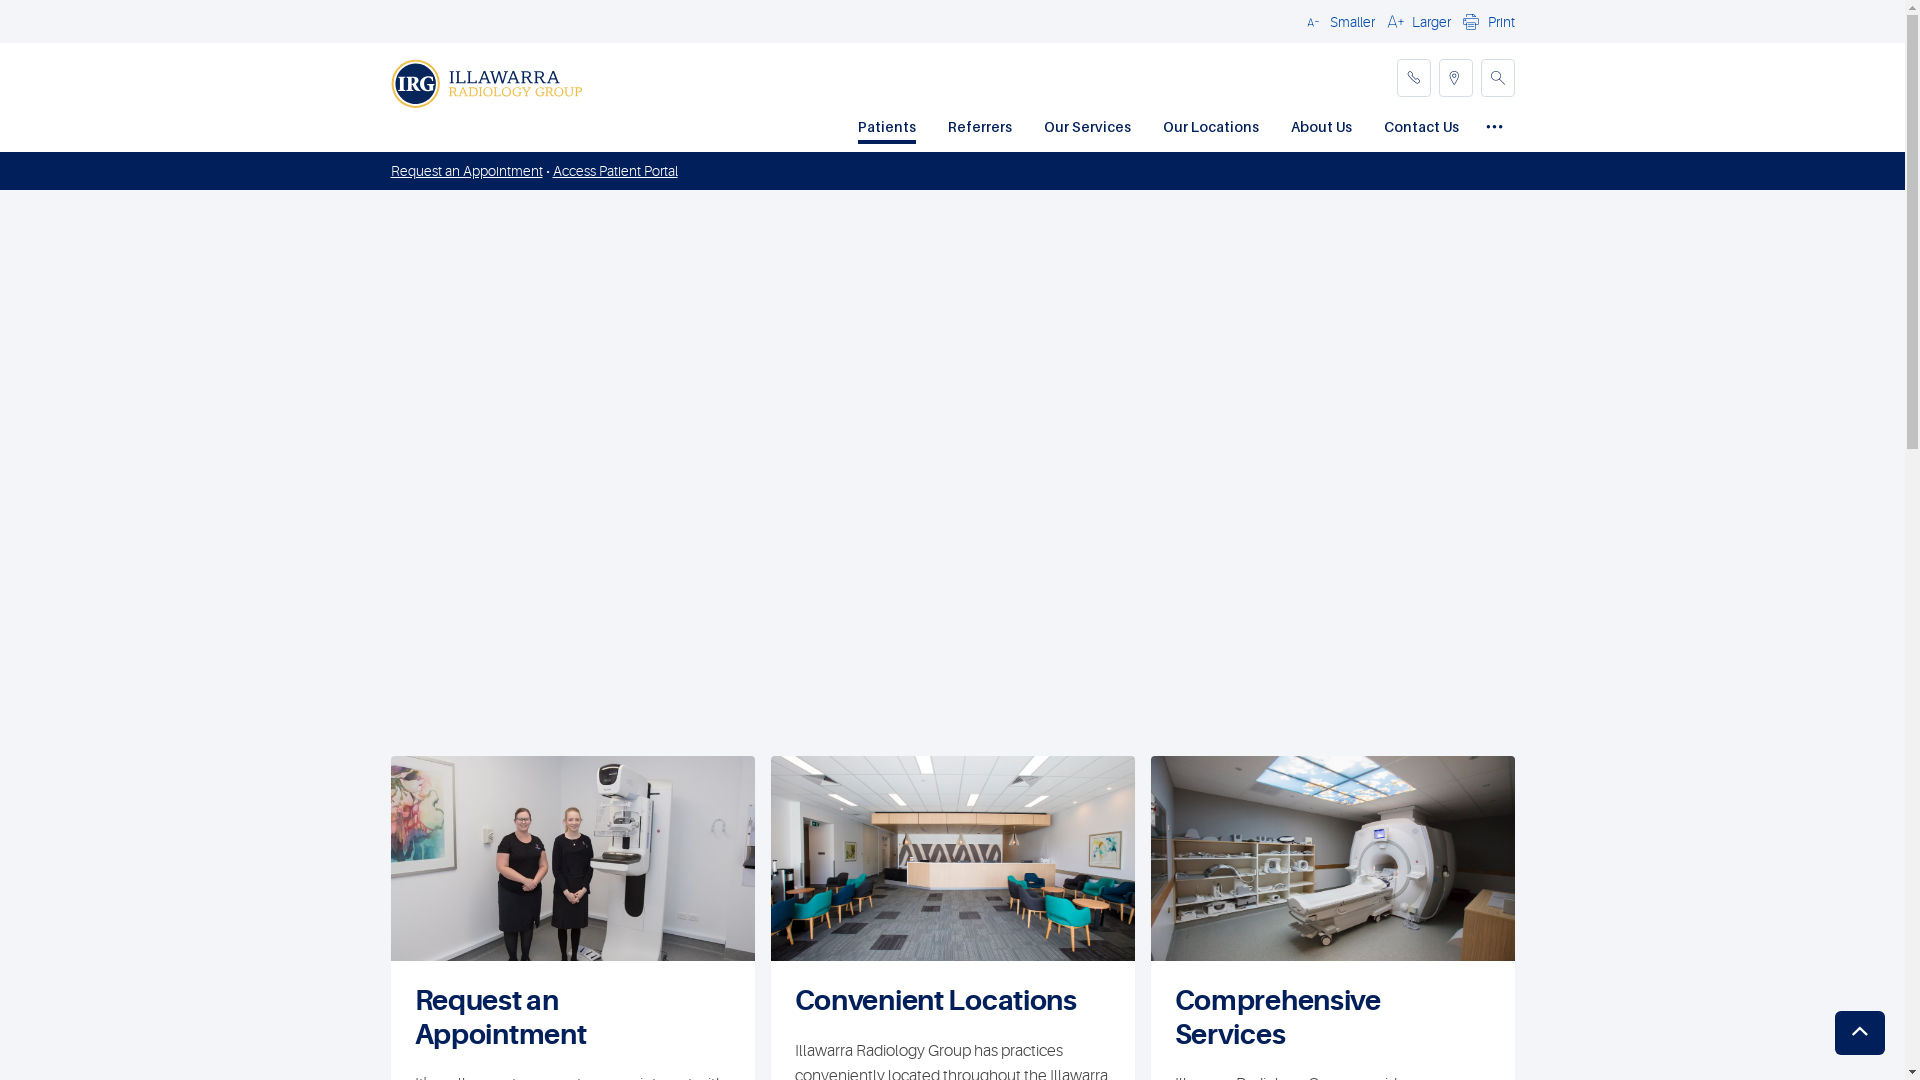  What do you see at coordinates (1277, 1018) in the screenshot?
I see `Comprehensive Services` at bounding box center [1277, 1018].